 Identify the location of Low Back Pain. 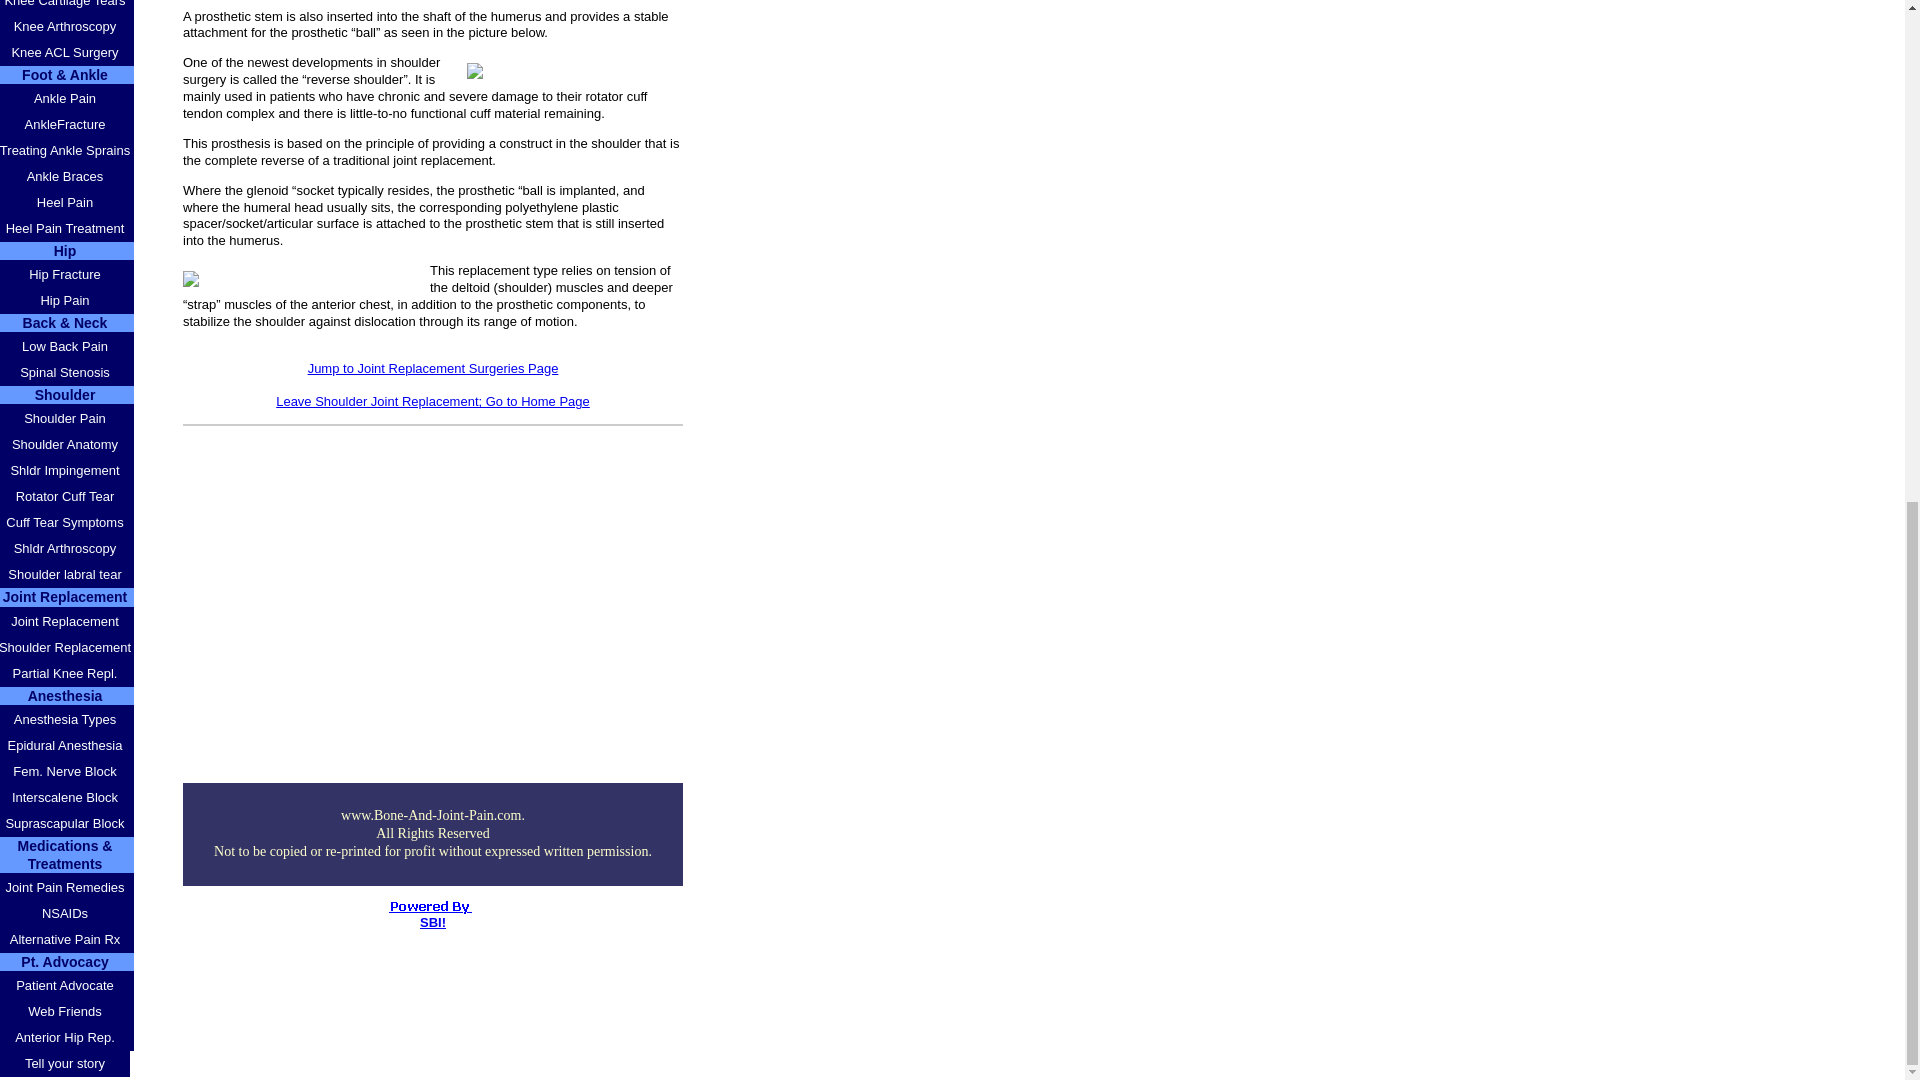
(67, 346).